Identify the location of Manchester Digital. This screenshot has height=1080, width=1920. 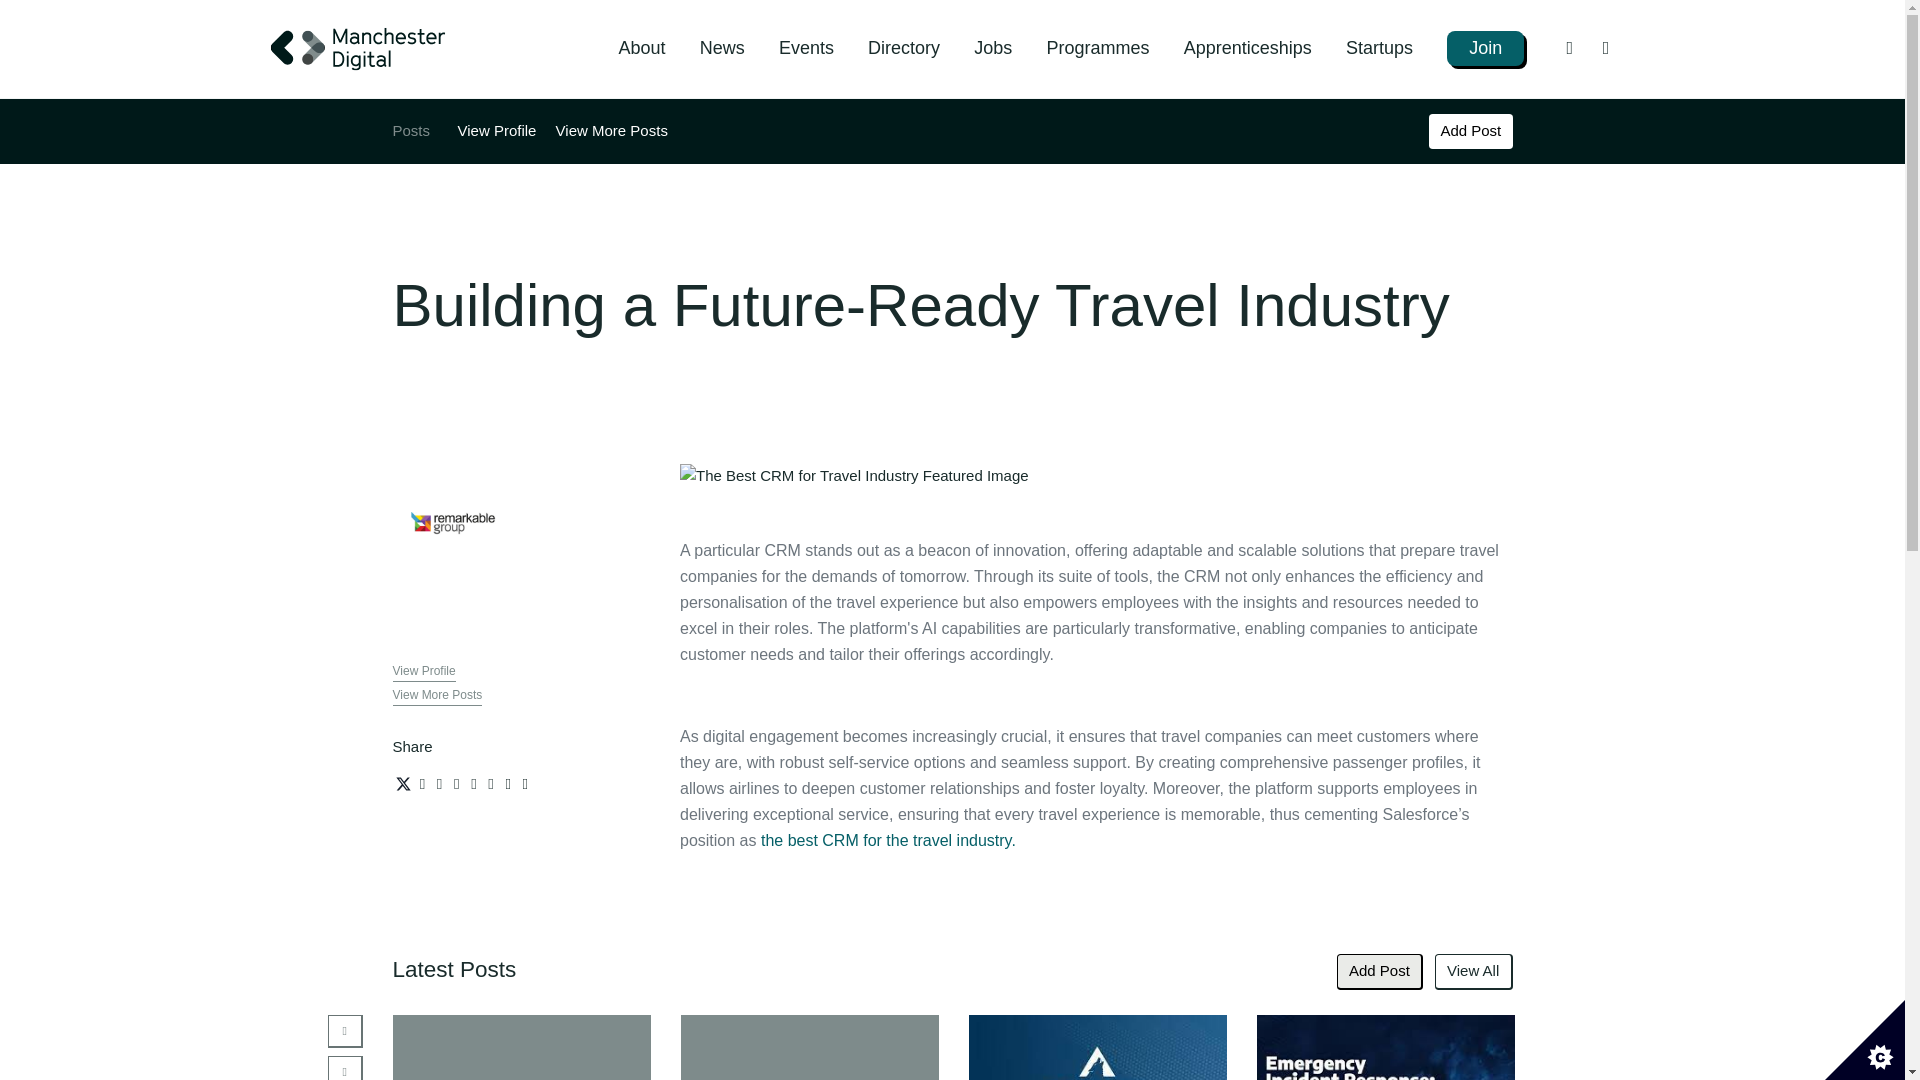
(358, 48).